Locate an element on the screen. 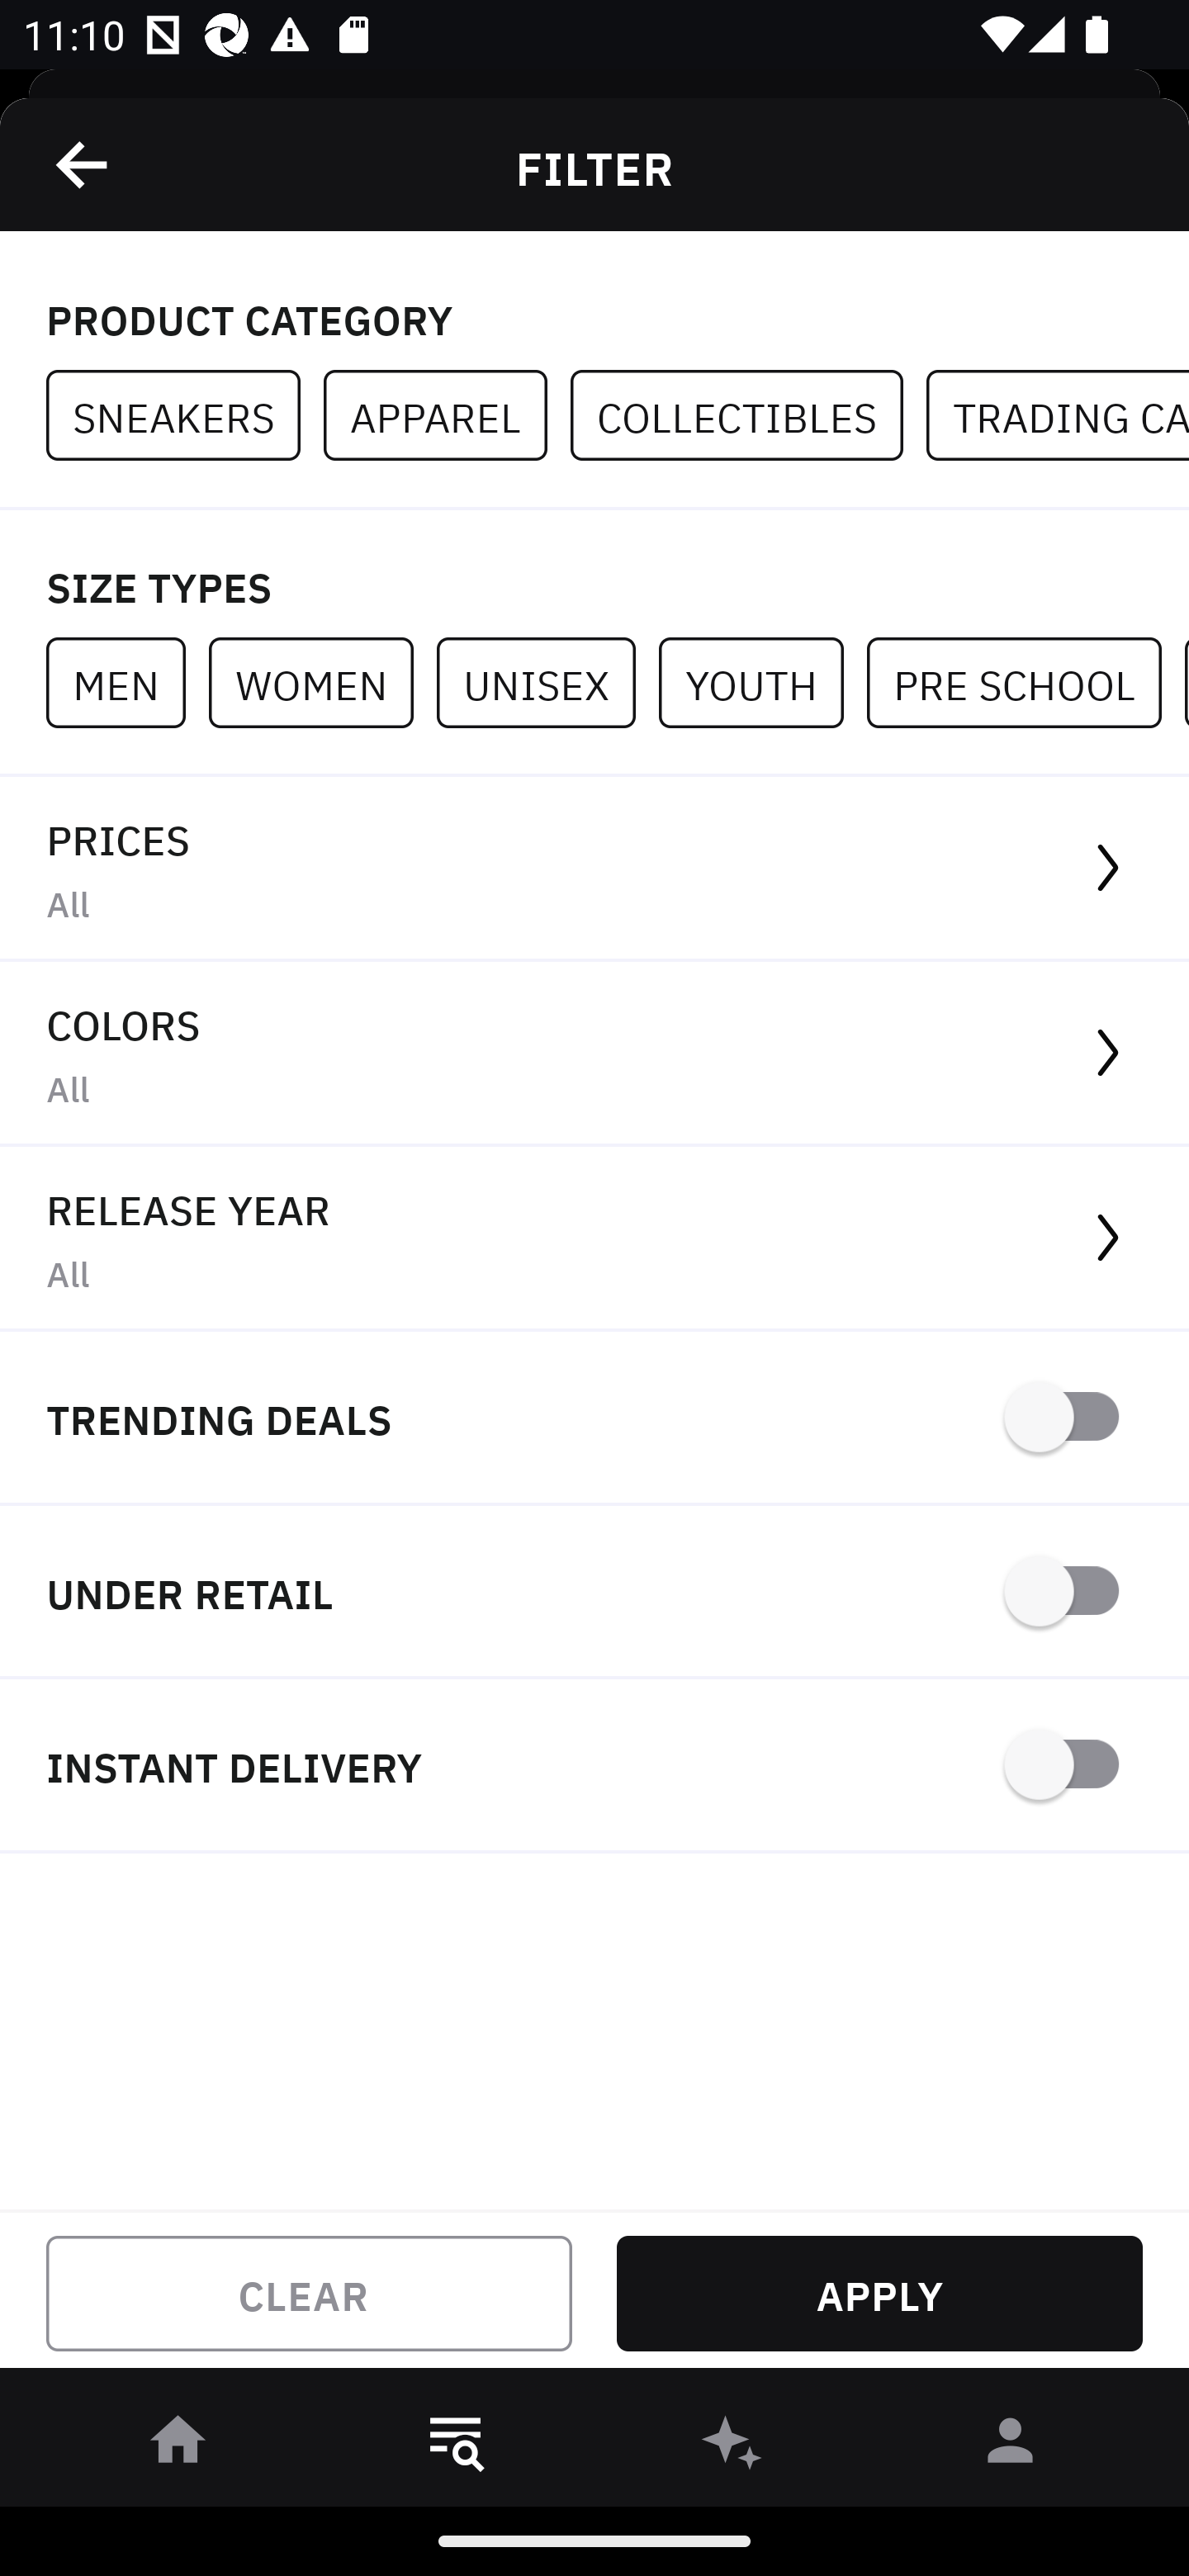 The image size is (1189, 2576). APPAREL is located at coordinates (447, 416).